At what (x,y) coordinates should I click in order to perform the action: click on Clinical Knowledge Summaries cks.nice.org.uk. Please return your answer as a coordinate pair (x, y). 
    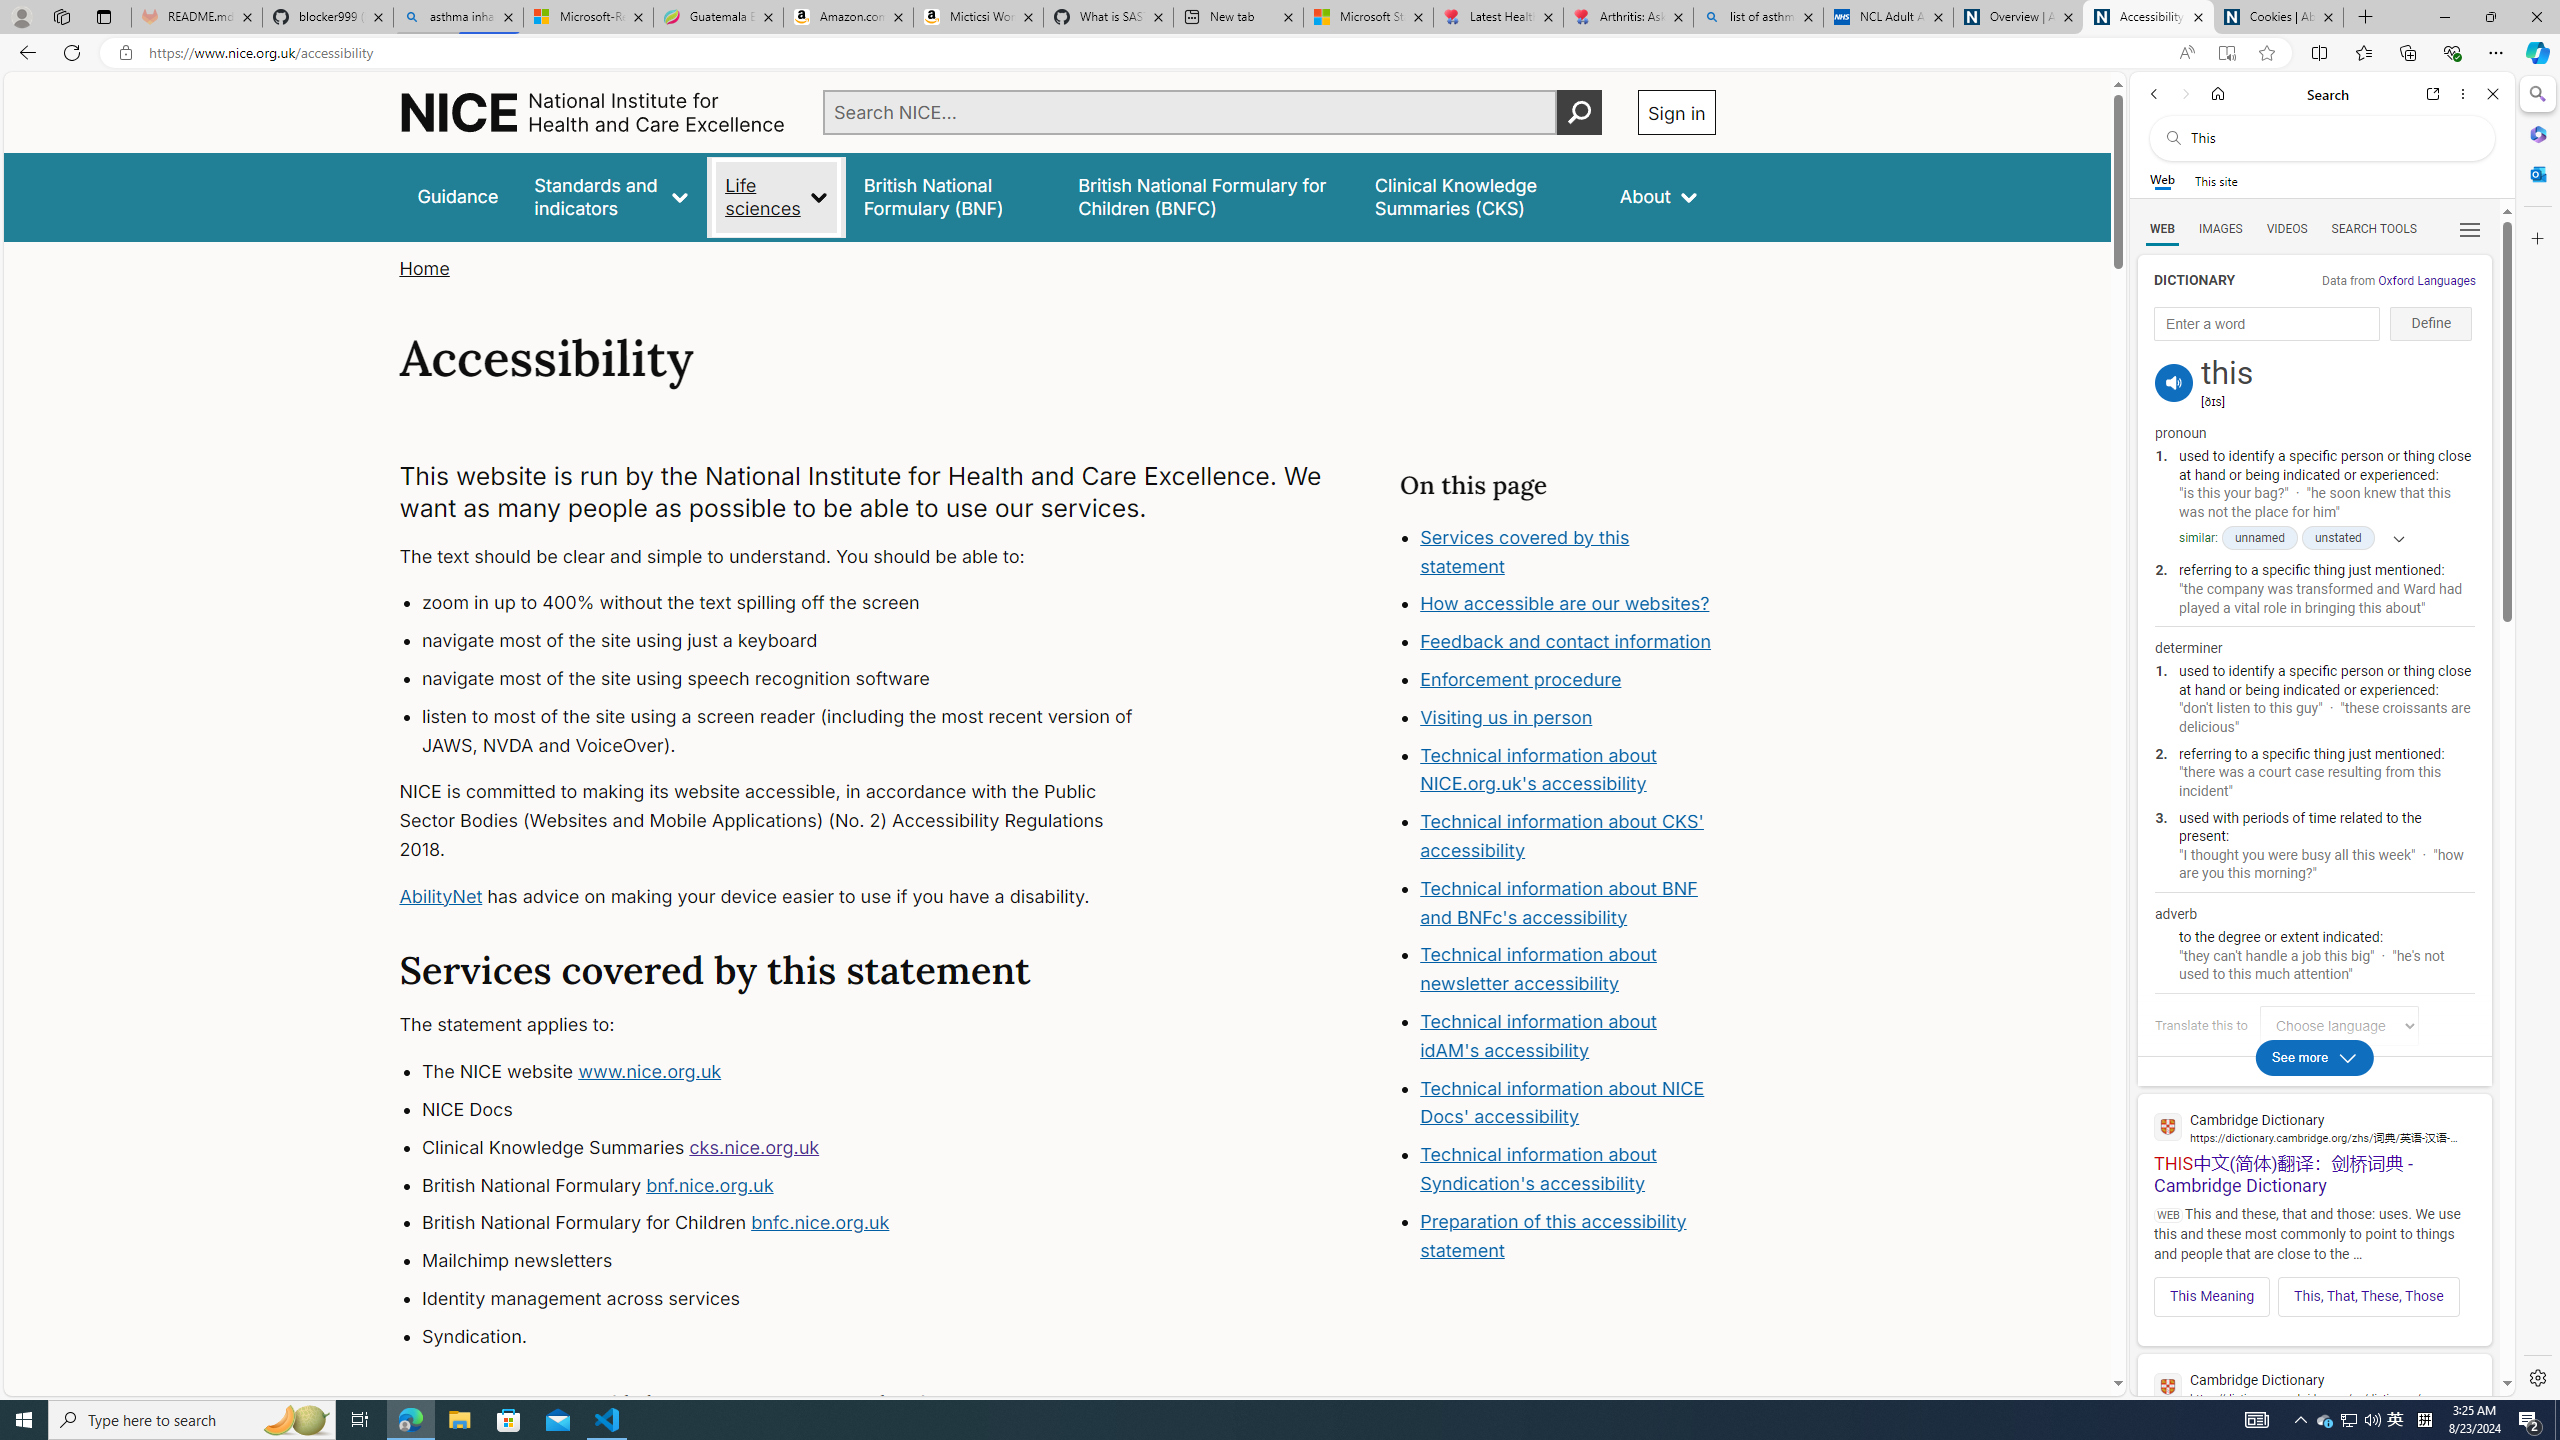
    Looking at the image, I should click on (796, 1148).